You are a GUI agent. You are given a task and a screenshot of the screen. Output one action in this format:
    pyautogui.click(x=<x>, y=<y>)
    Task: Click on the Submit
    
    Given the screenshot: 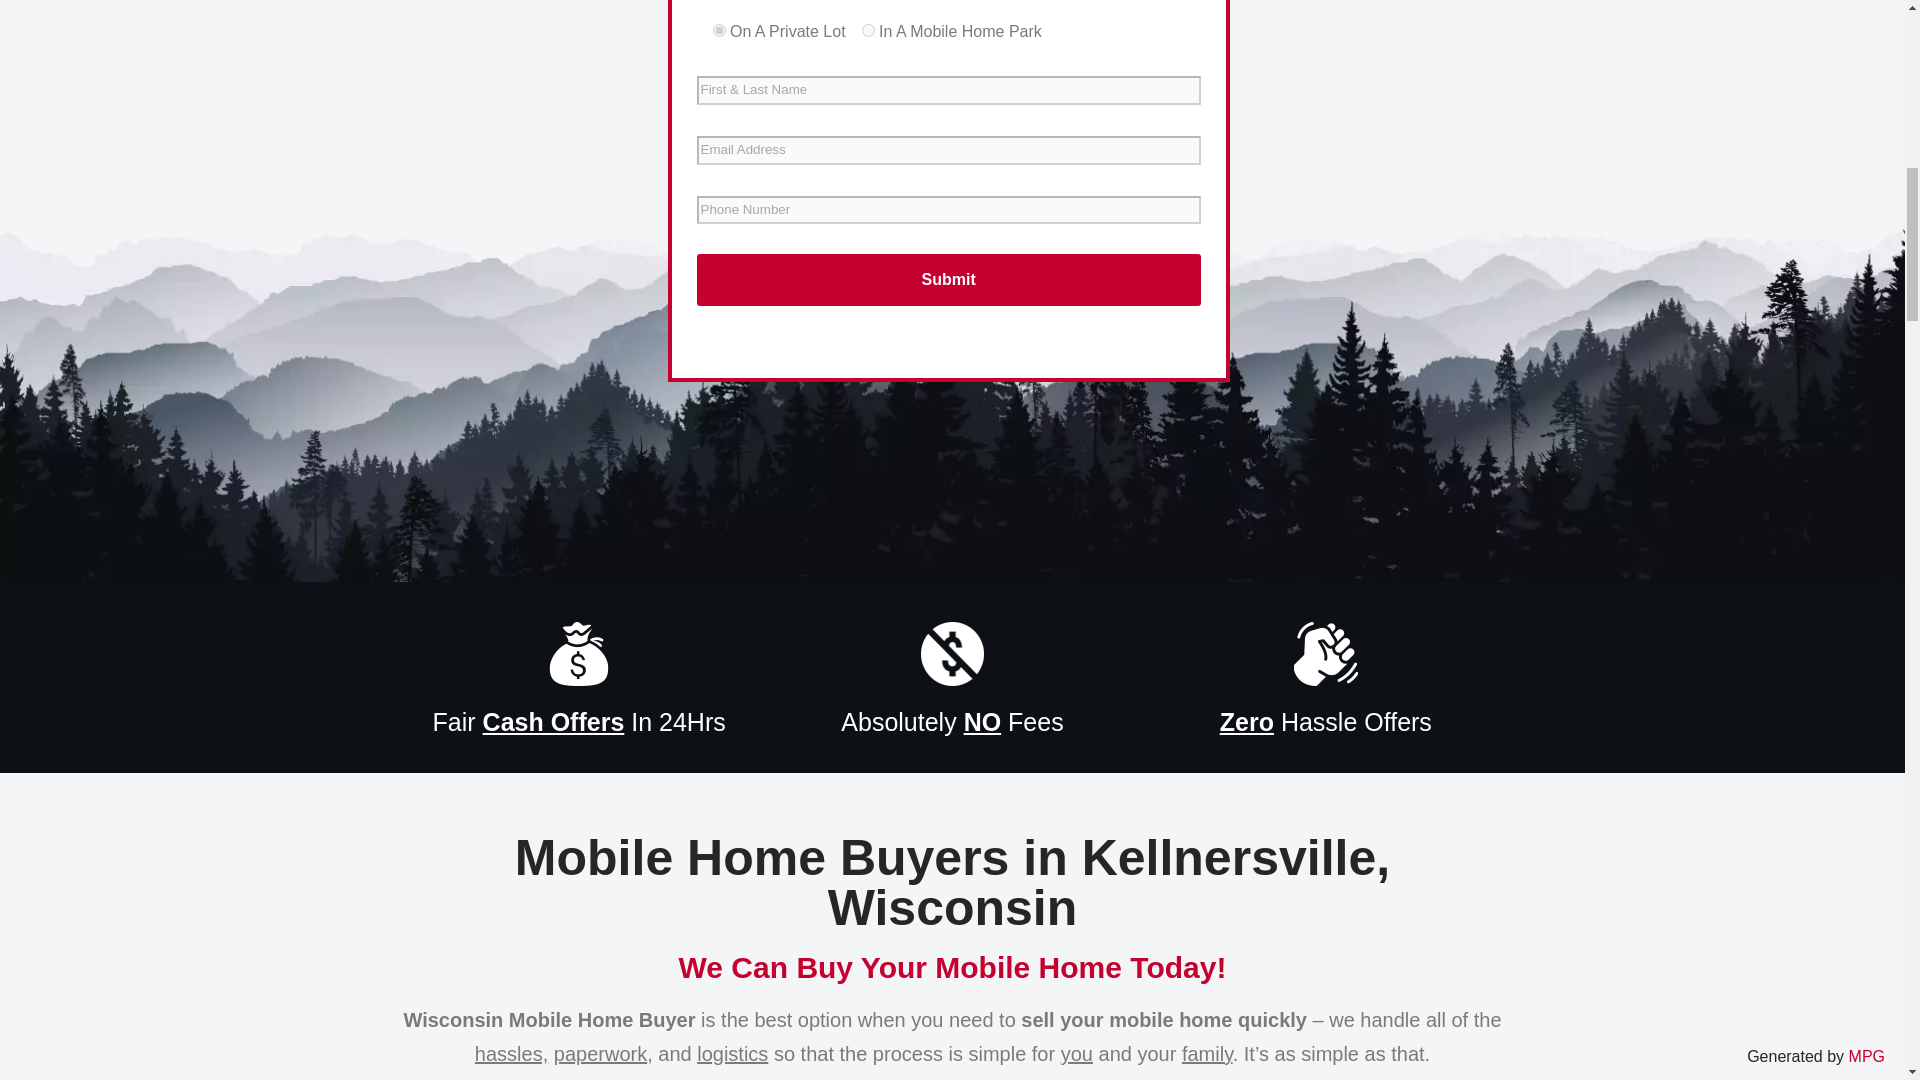 What is the action you would take?
    pyautogui.click(x=948, y=279)
    